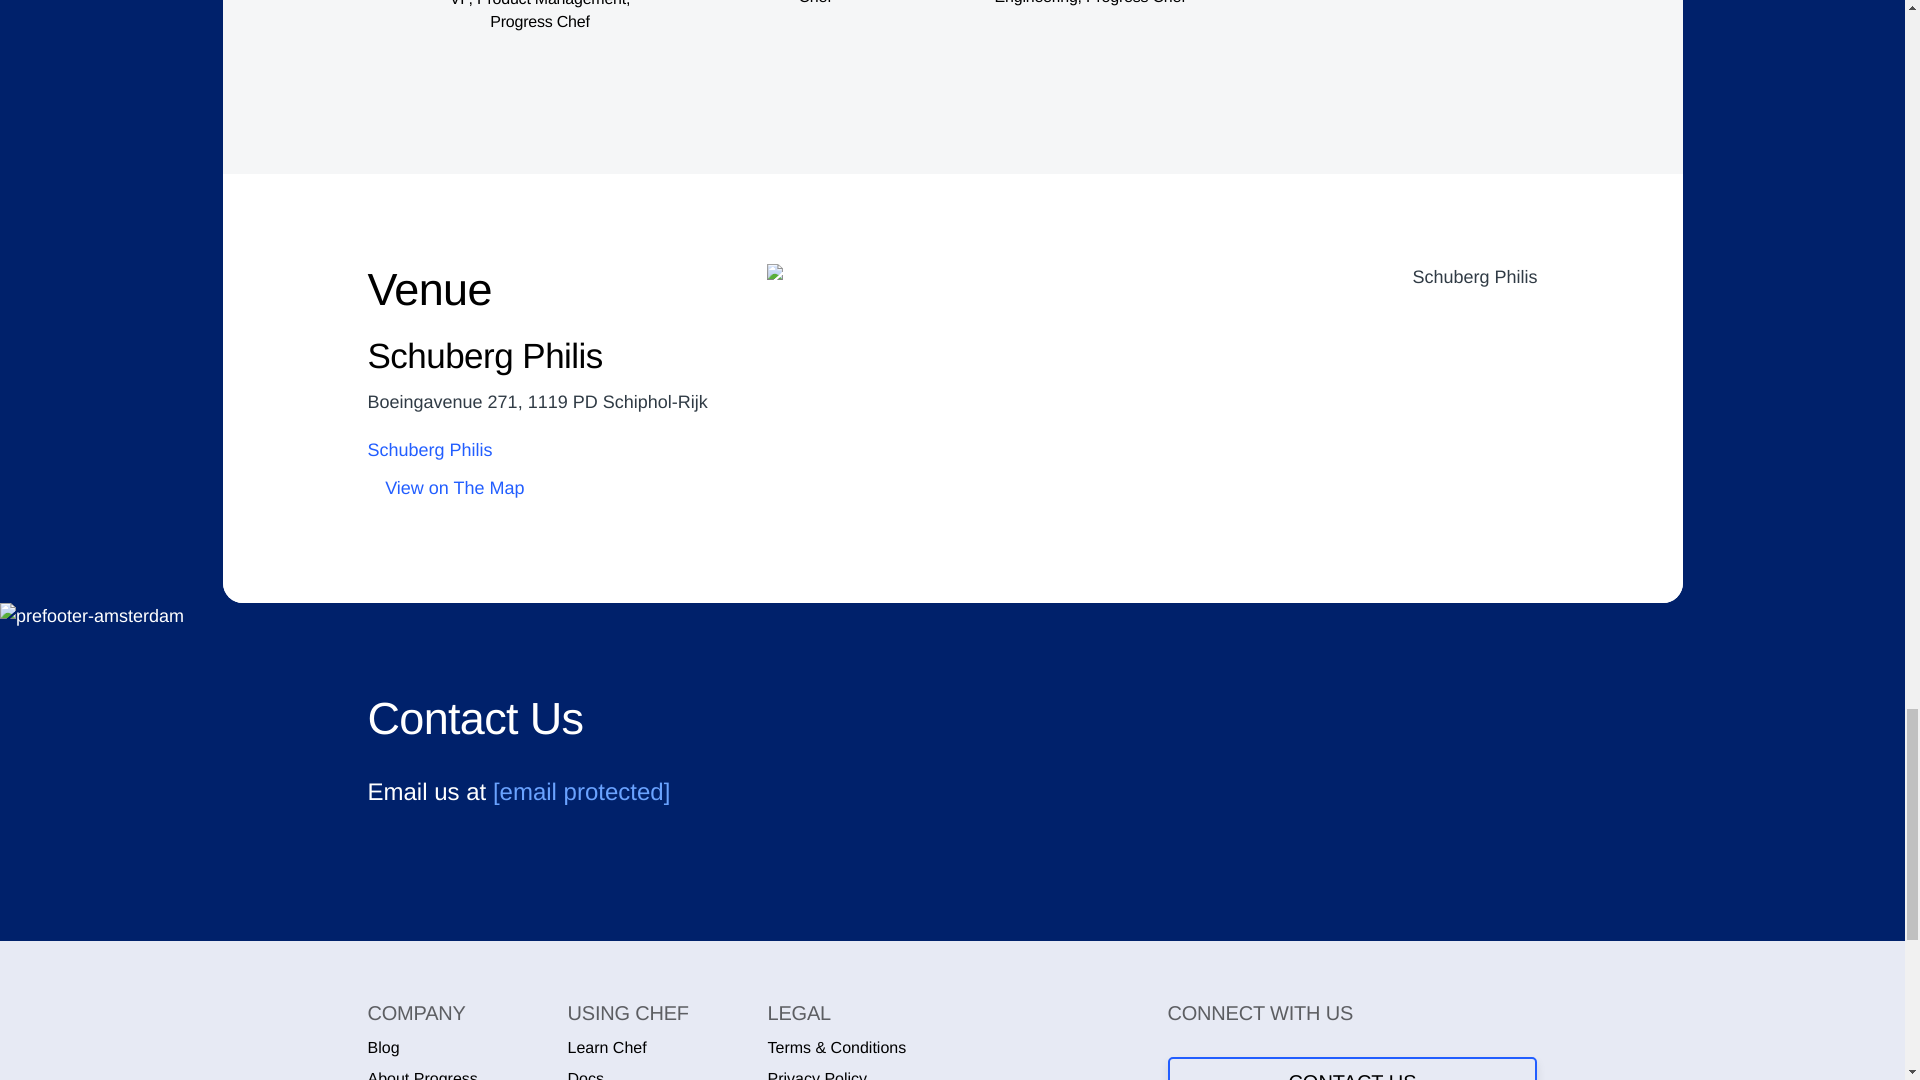  Describe the element at coordinates (608, 1048) in the screenshot. I see `Learn Chef` at that location.